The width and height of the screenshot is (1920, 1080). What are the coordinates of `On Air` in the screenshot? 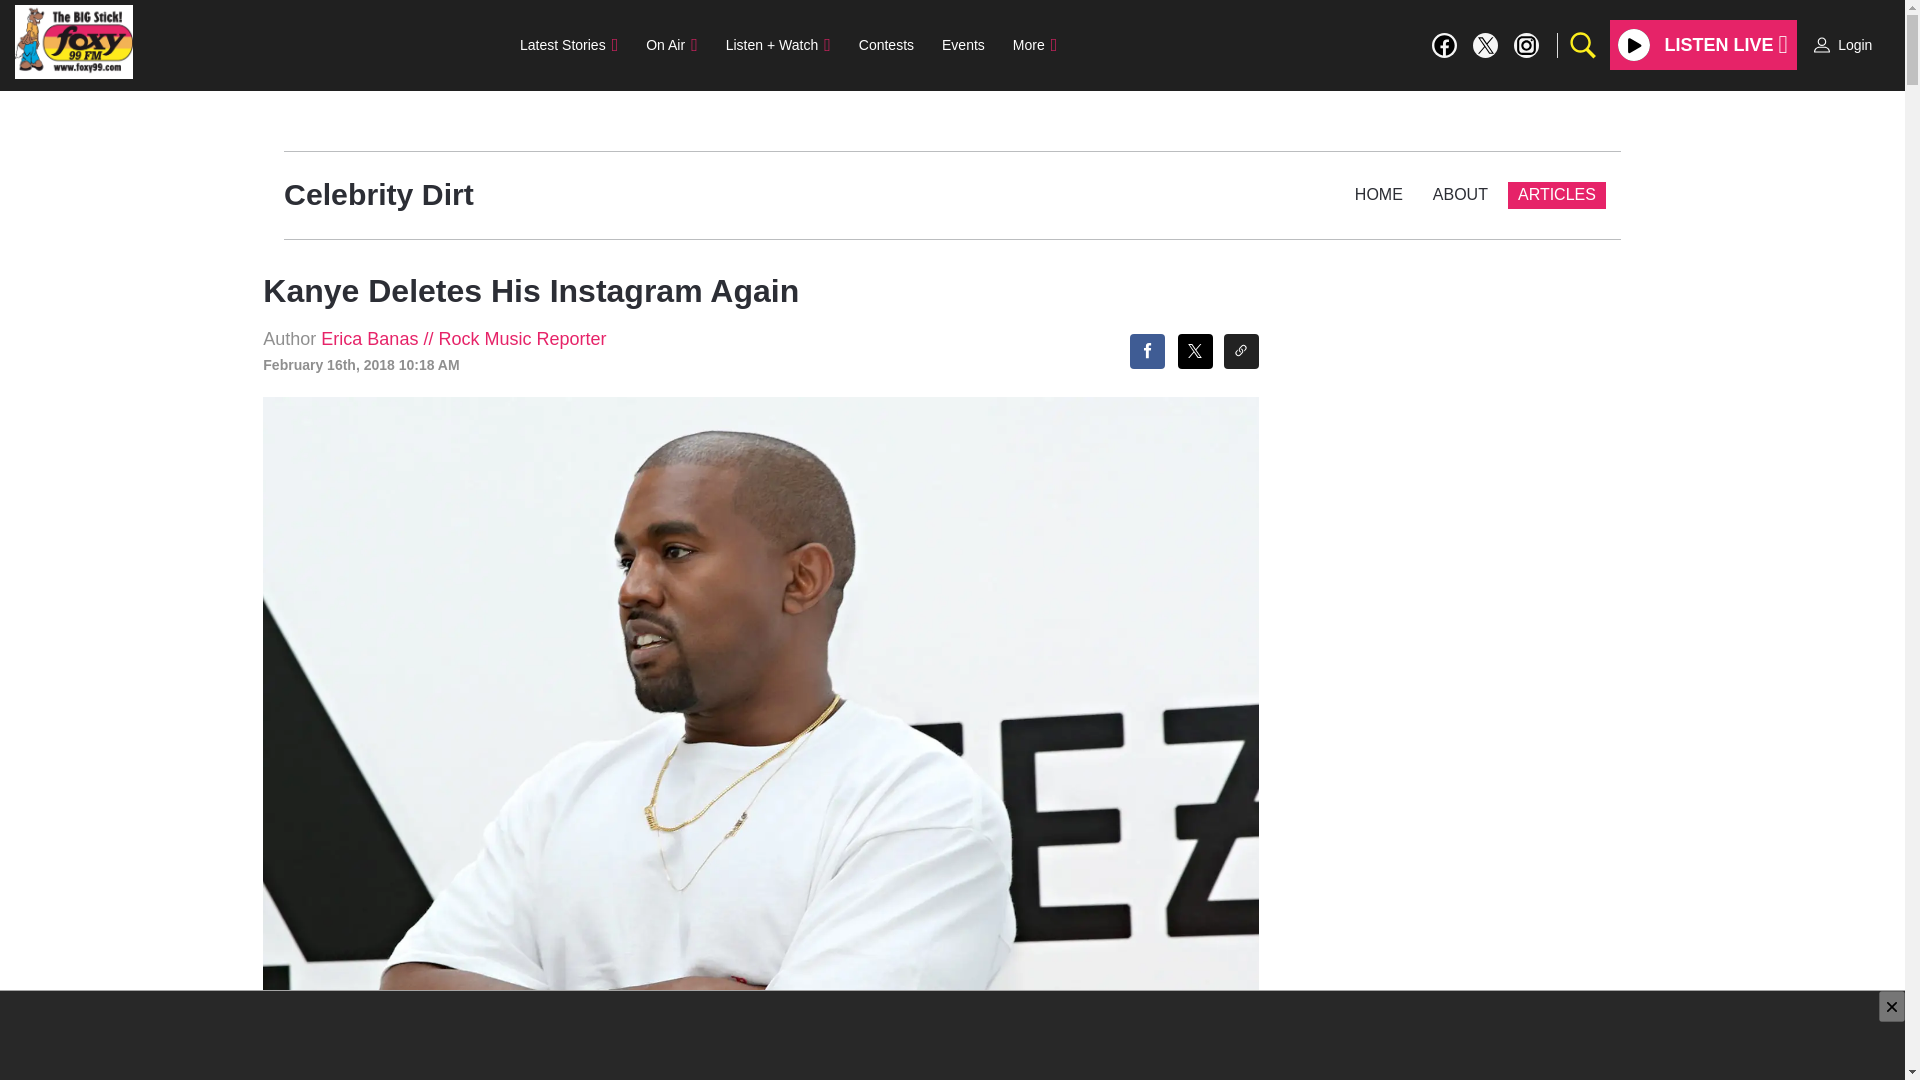 It's located at (670, 44).